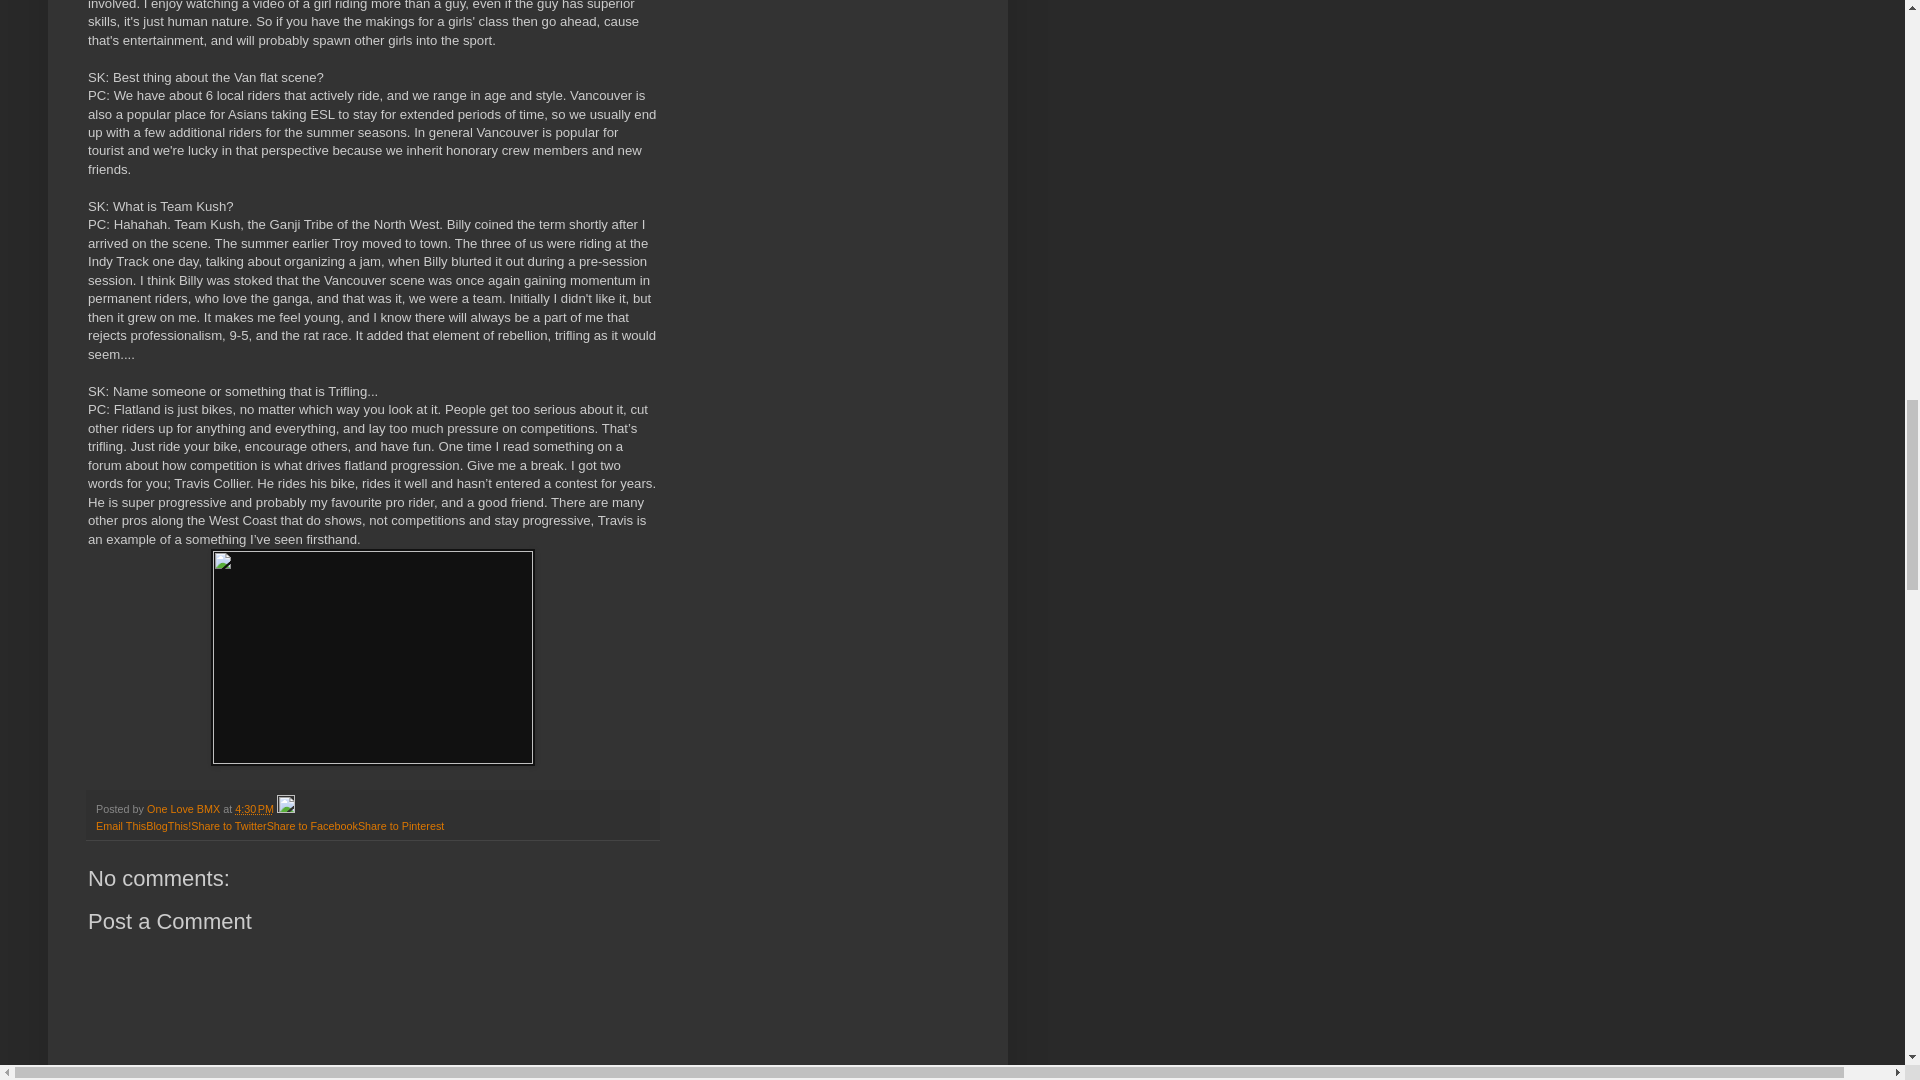 The height and width of the screenshot is (1080, 1920). I want to click on Share to Twitter, so click(228, 825).